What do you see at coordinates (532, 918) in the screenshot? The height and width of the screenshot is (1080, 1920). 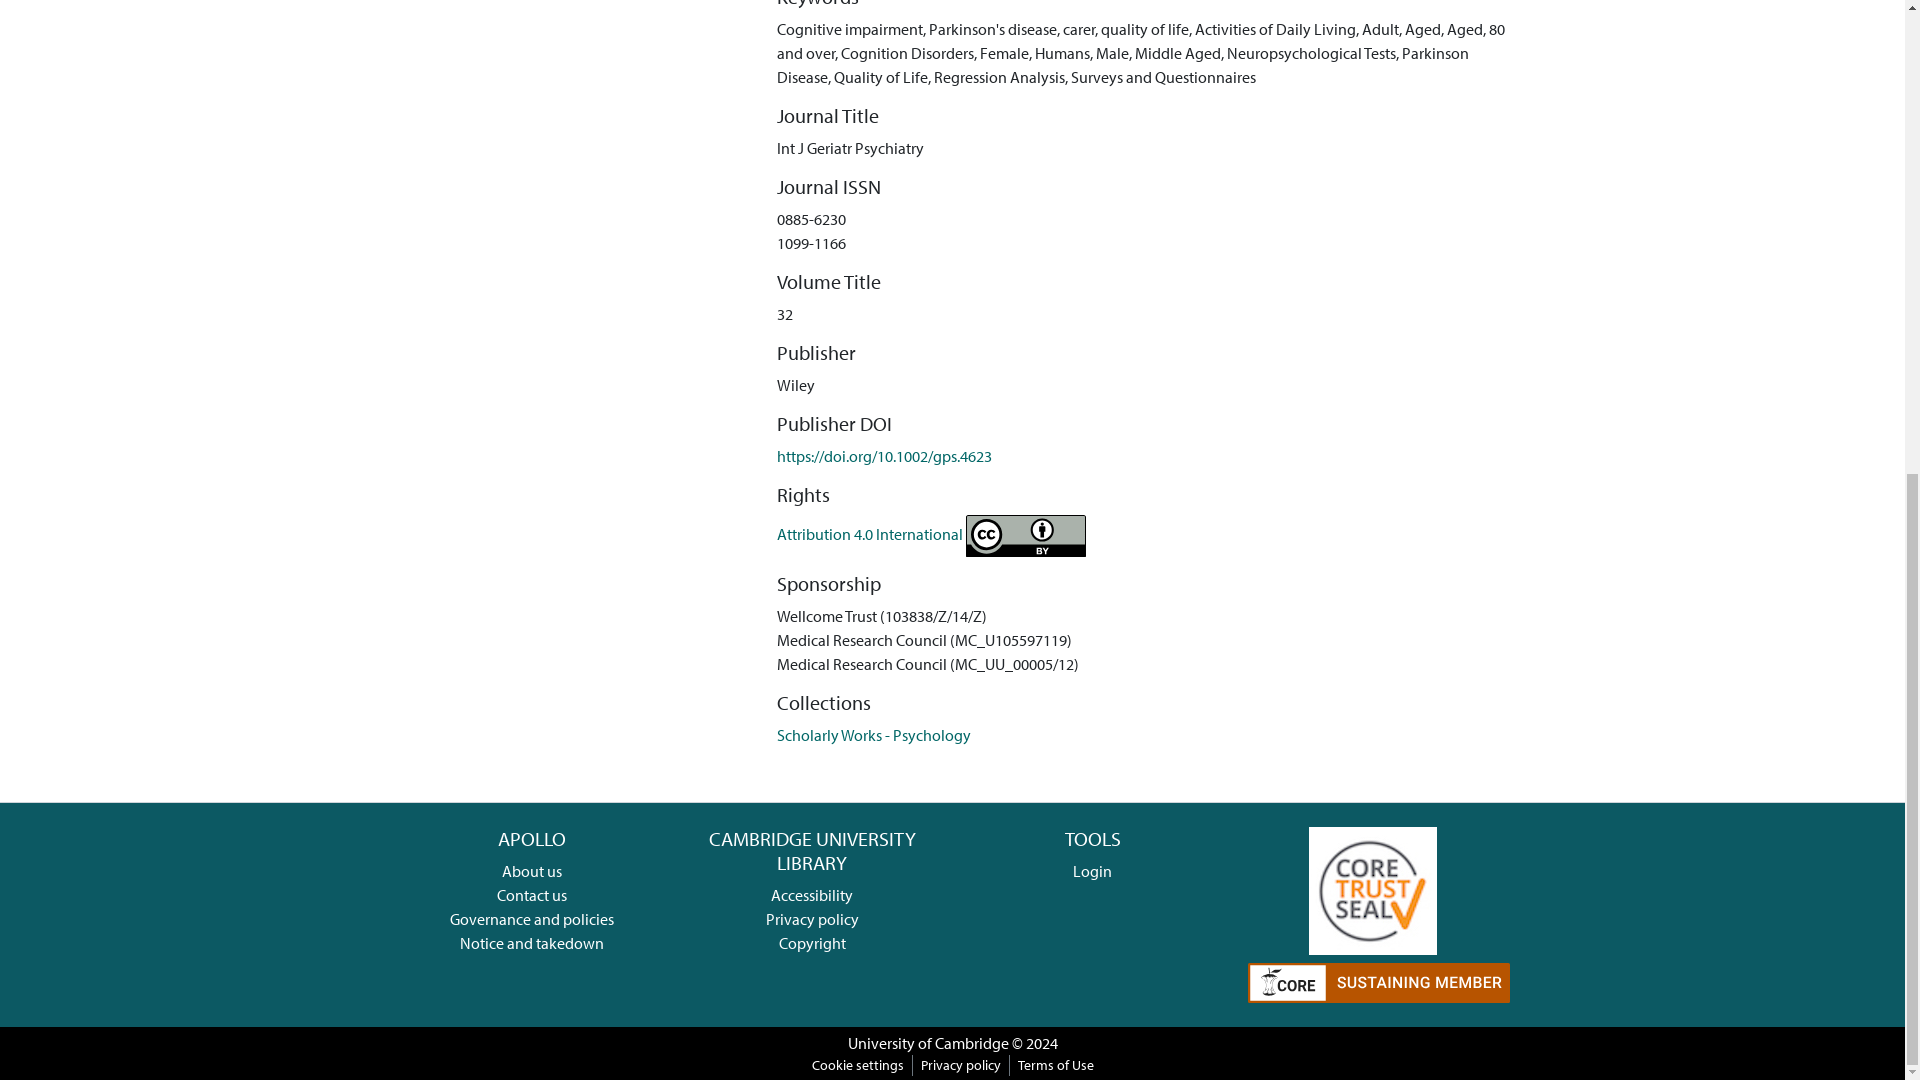 I see `Governance and policies` at bounding box center [532, 918].